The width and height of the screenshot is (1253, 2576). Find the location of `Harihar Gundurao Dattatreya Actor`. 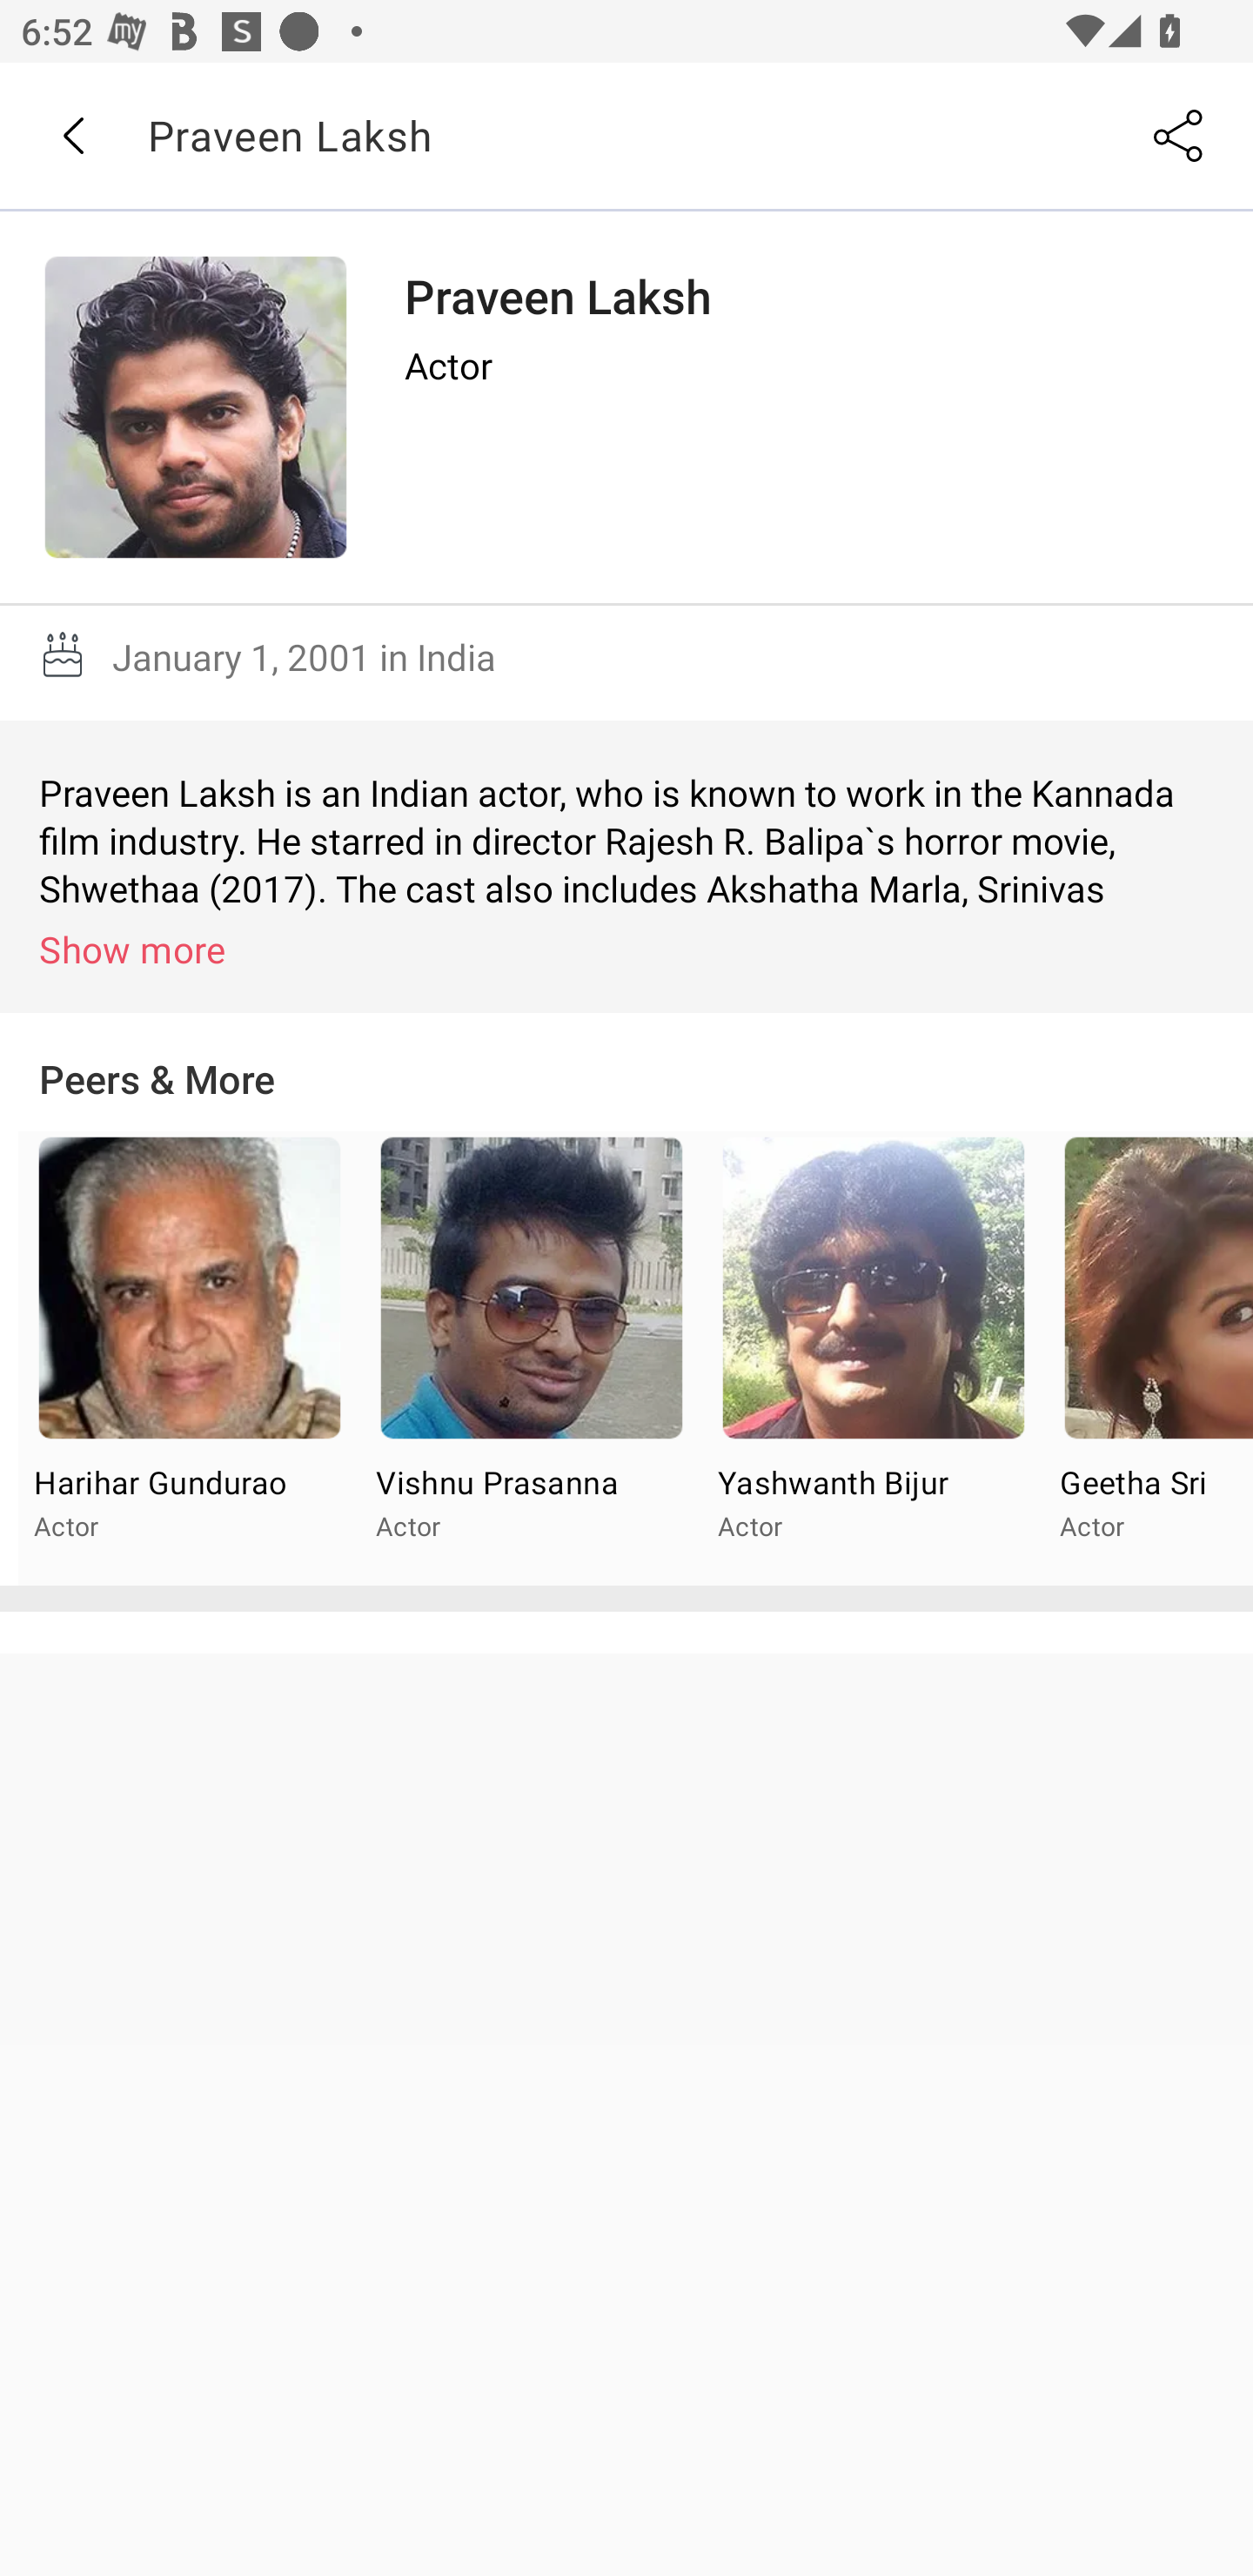

Harihar Gundurao Dattatreya Actor is located at coordinates (190, 1358).